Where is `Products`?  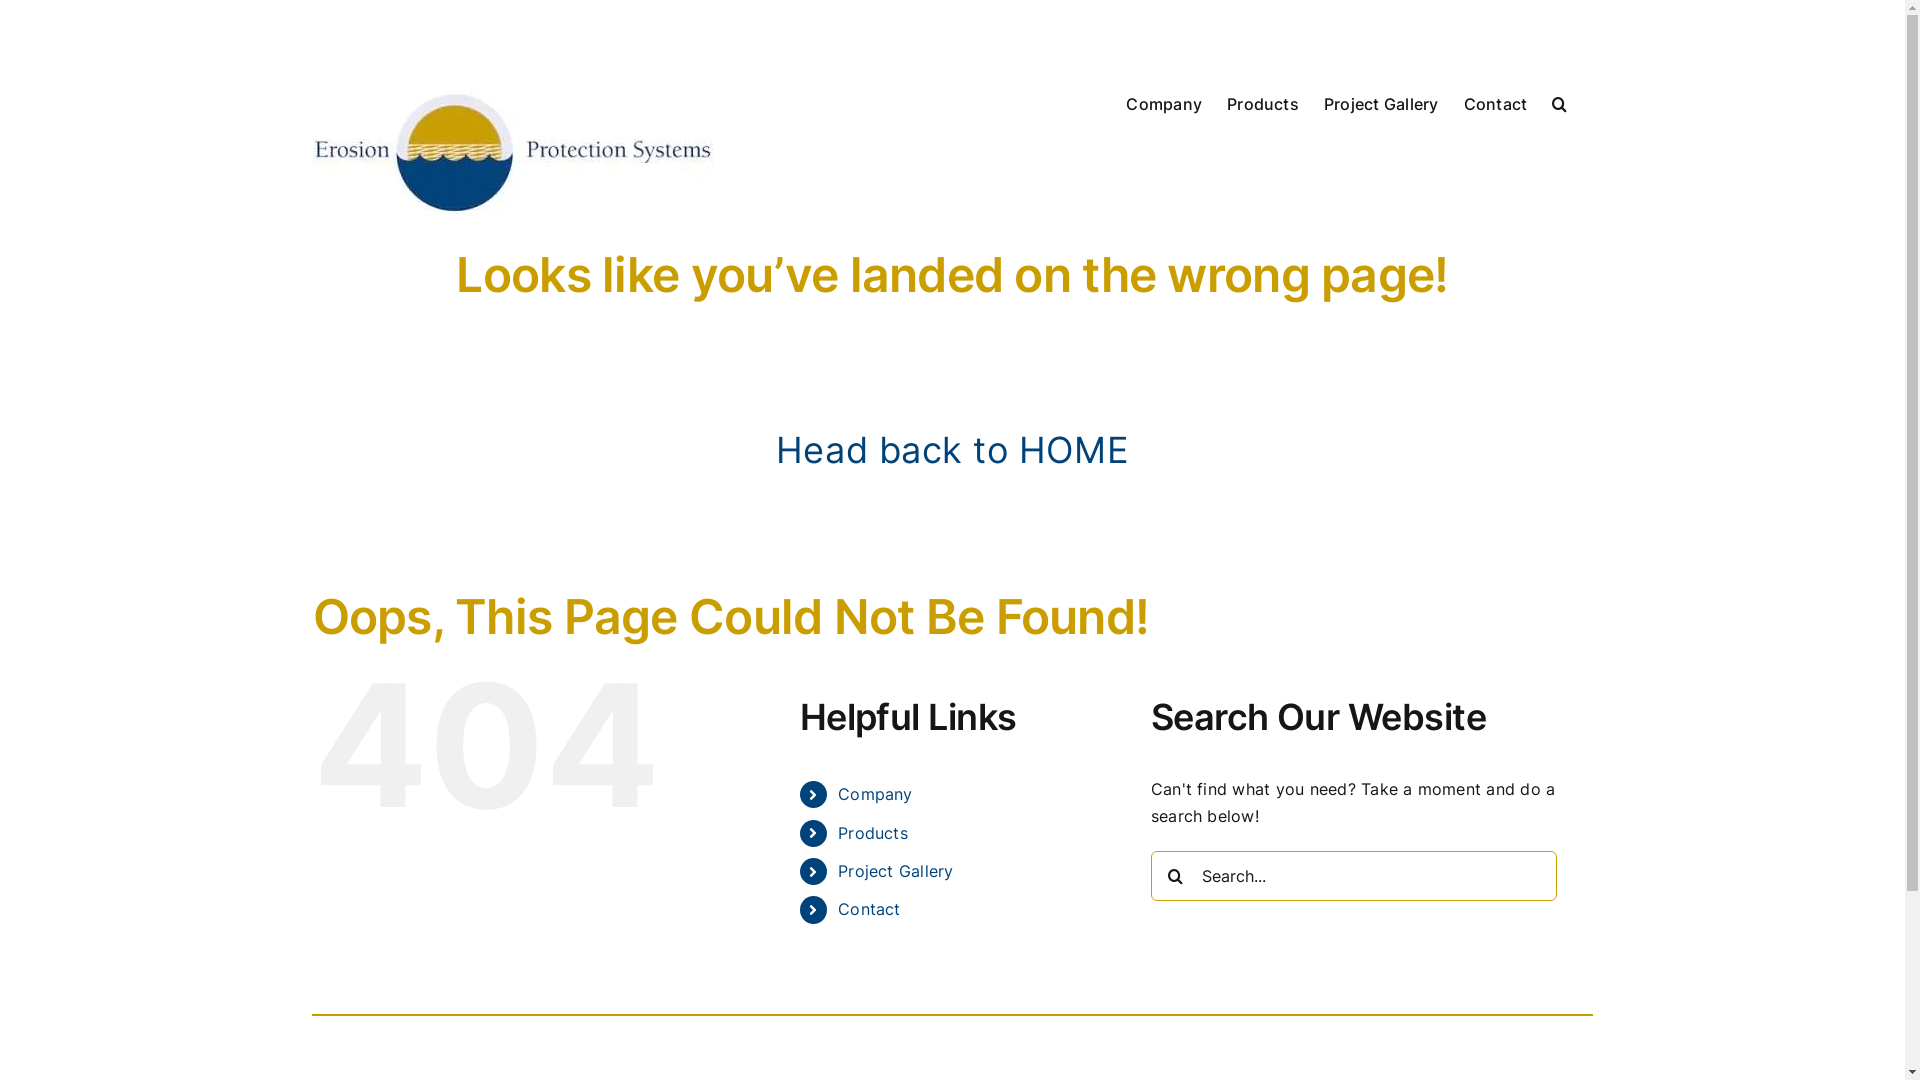
Products is located at coordinates (1263, 102).